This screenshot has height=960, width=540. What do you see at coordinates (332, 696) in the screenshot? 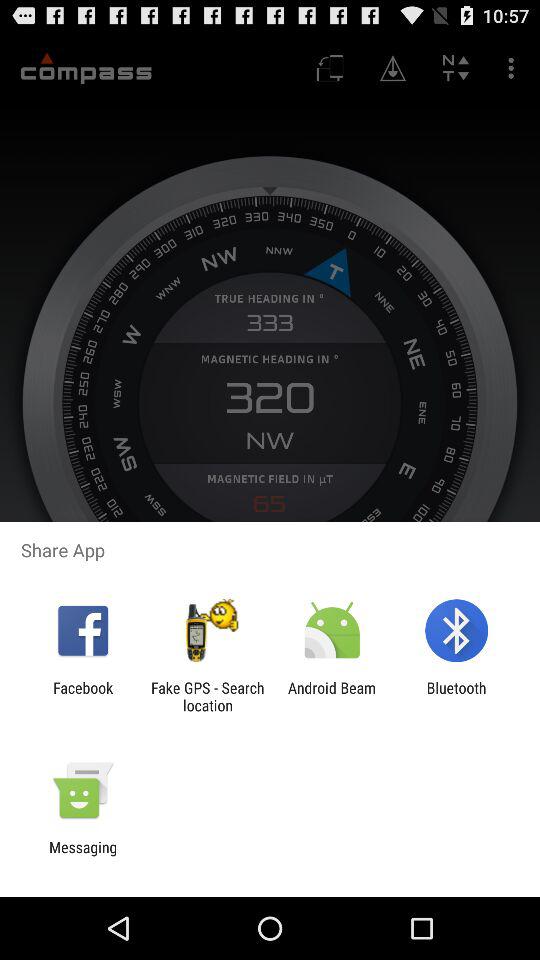
I see `launch app to the right of fake gps search icon` at bounding box center [332, 696].